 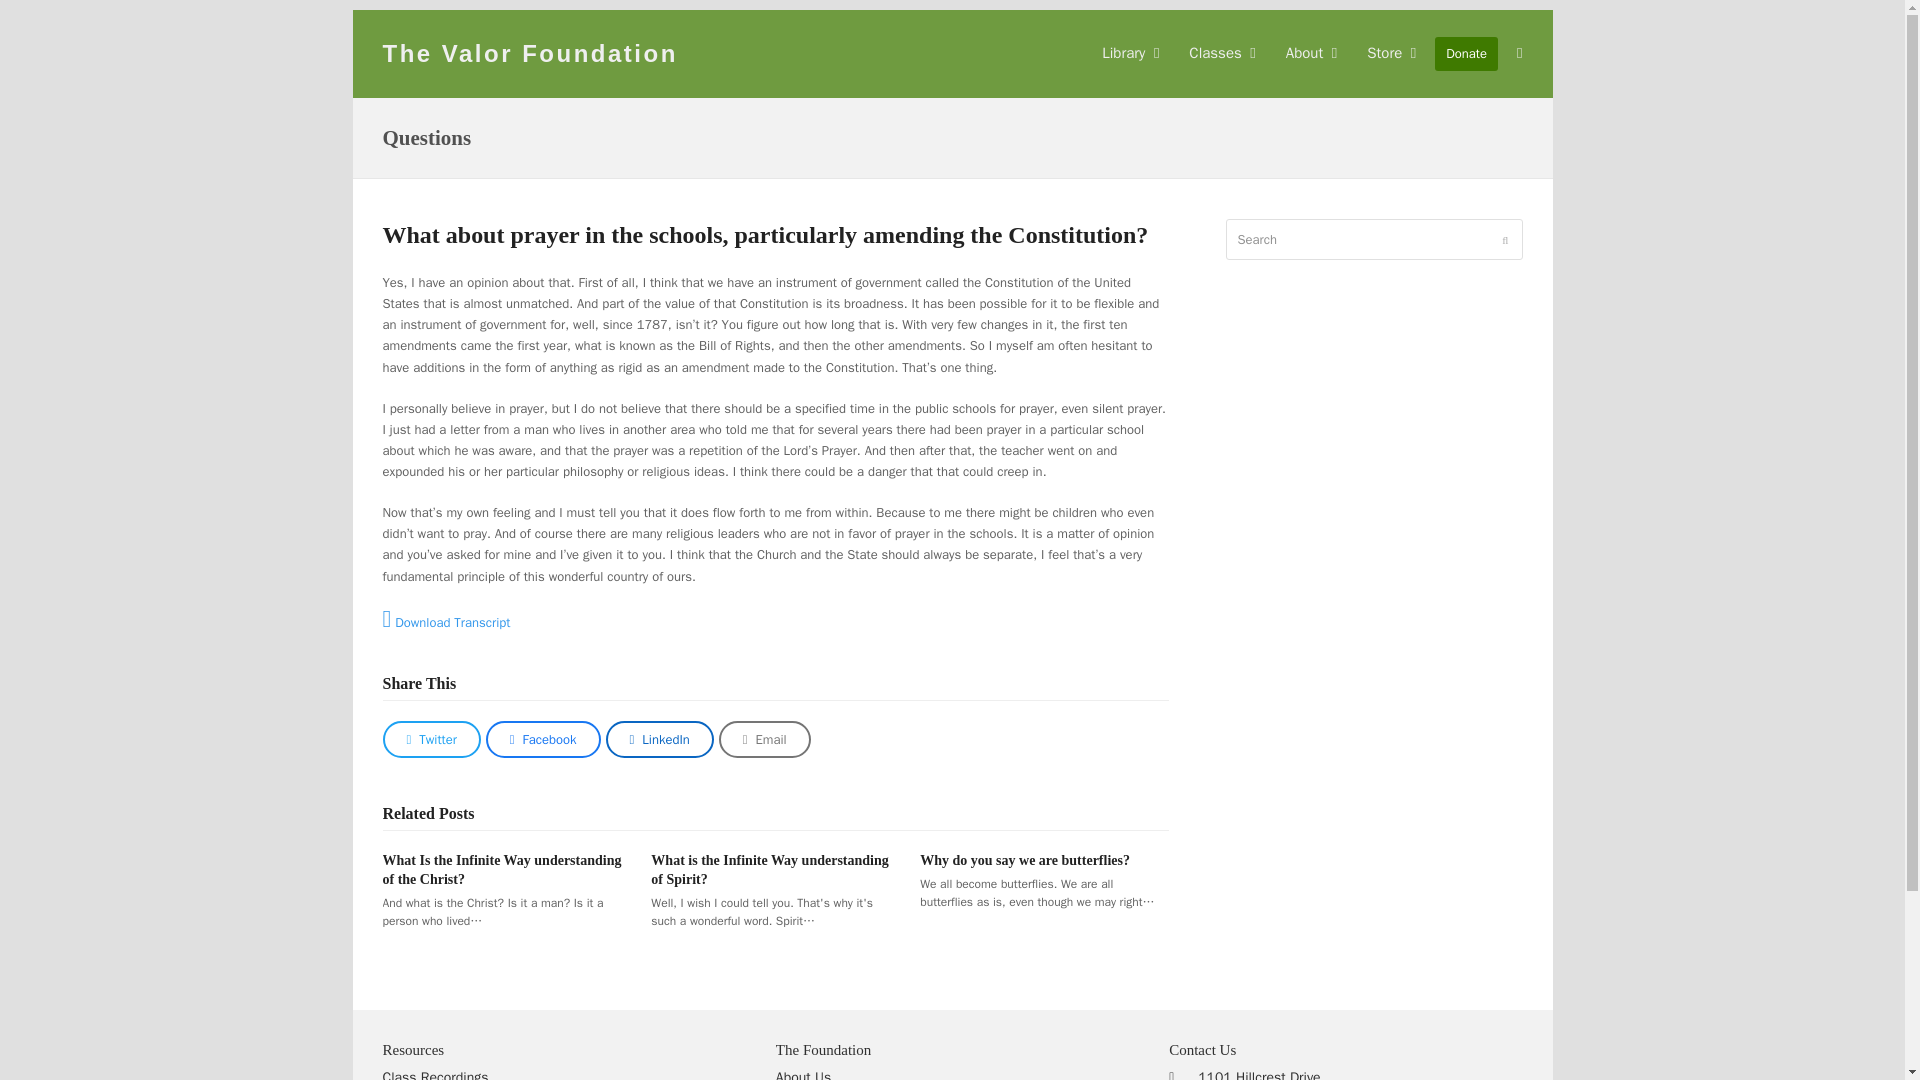 What do you see at coordinates (764, 740) in the screenshot?
I see `Email` at bounding box center [764, 740].